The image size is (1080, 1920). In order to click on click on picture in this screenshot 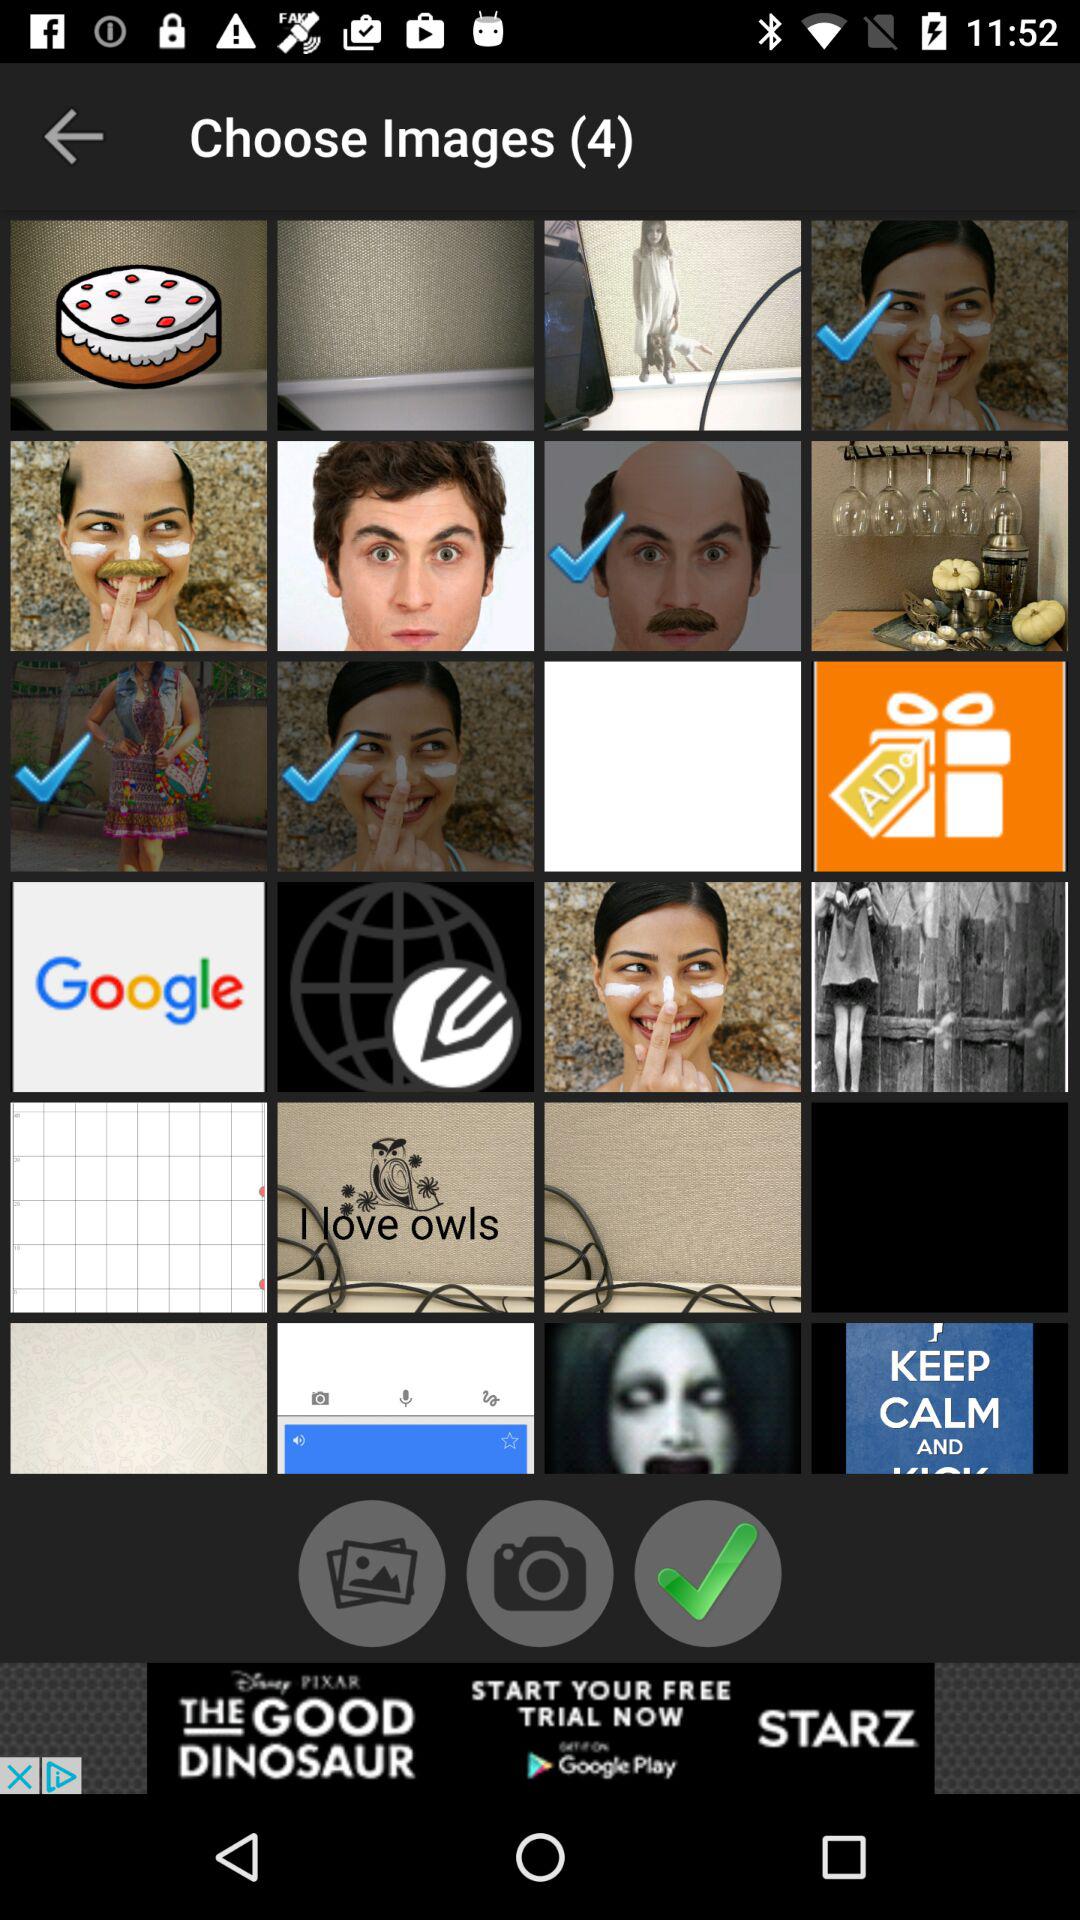, I will do `click(406, 1404)`.